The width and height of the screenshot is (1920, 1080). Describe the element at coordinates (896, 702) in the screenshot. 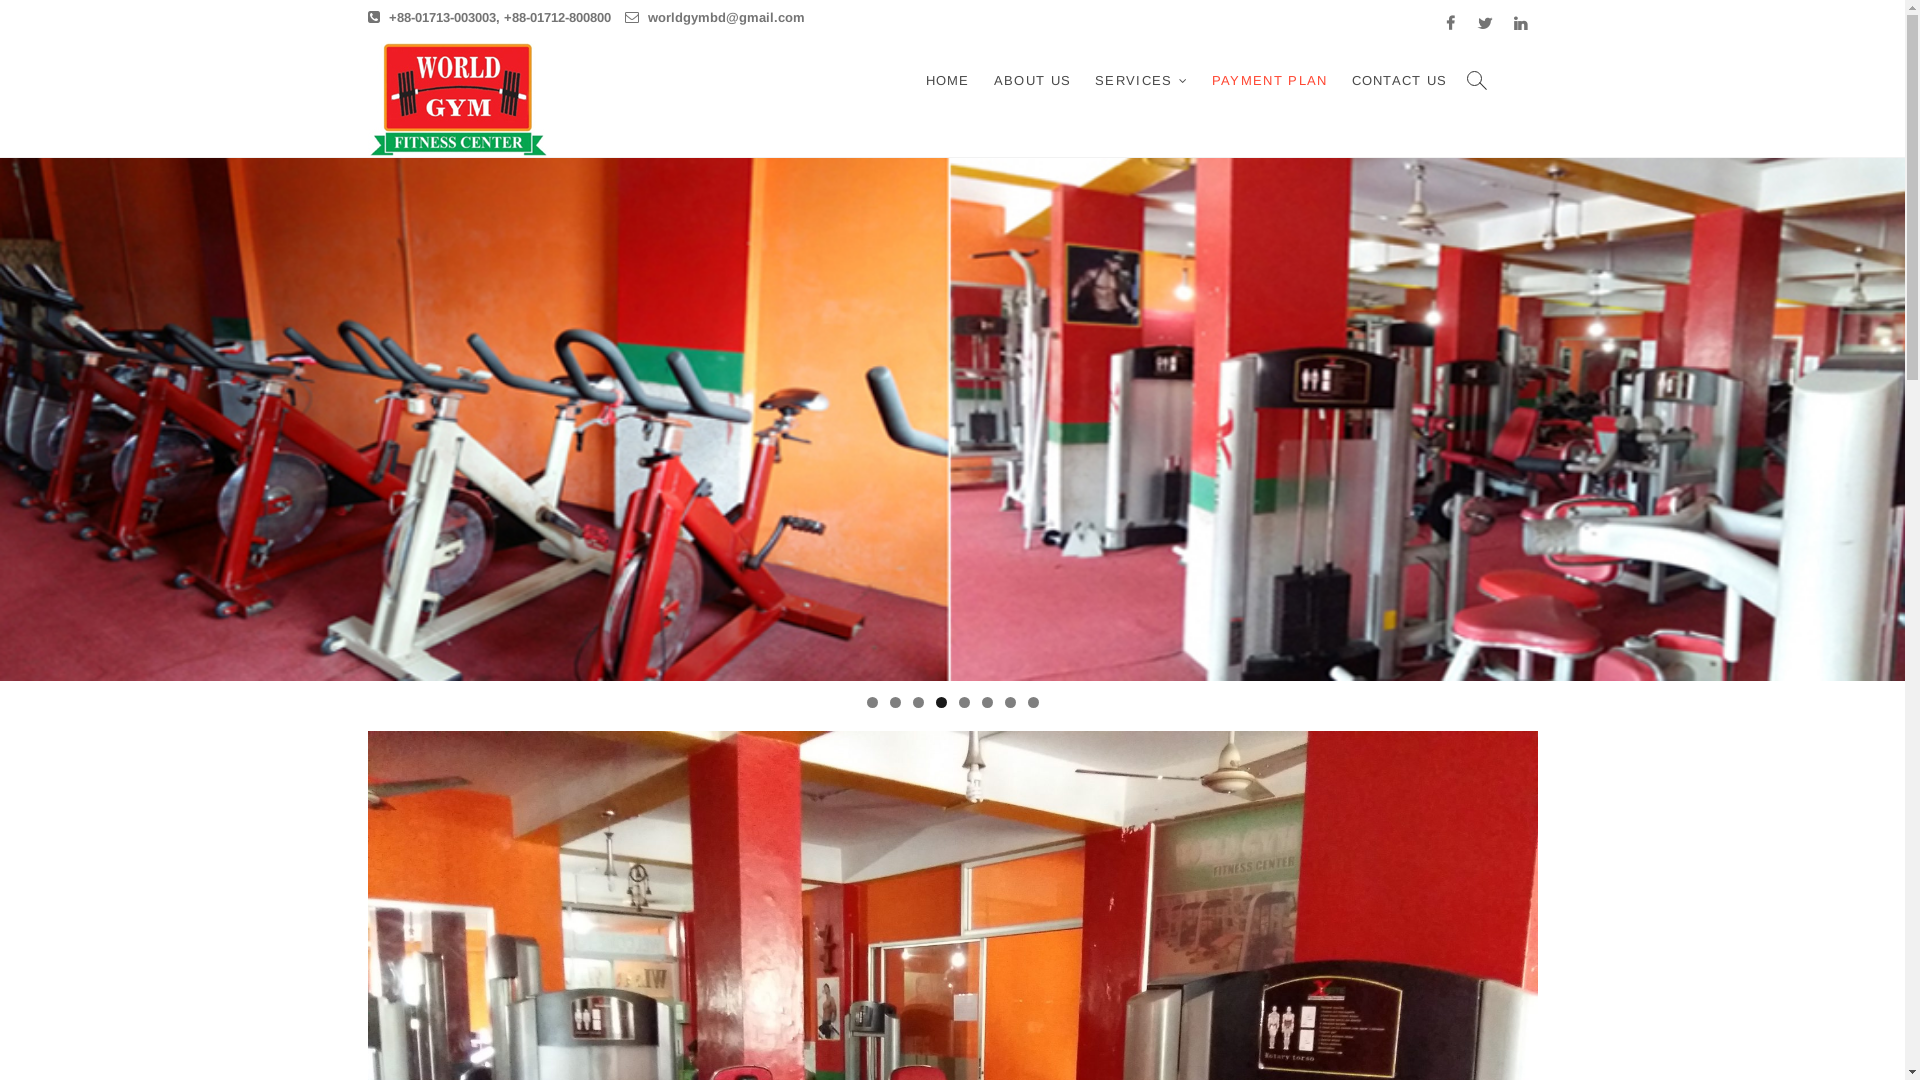

I see `2` at that location.